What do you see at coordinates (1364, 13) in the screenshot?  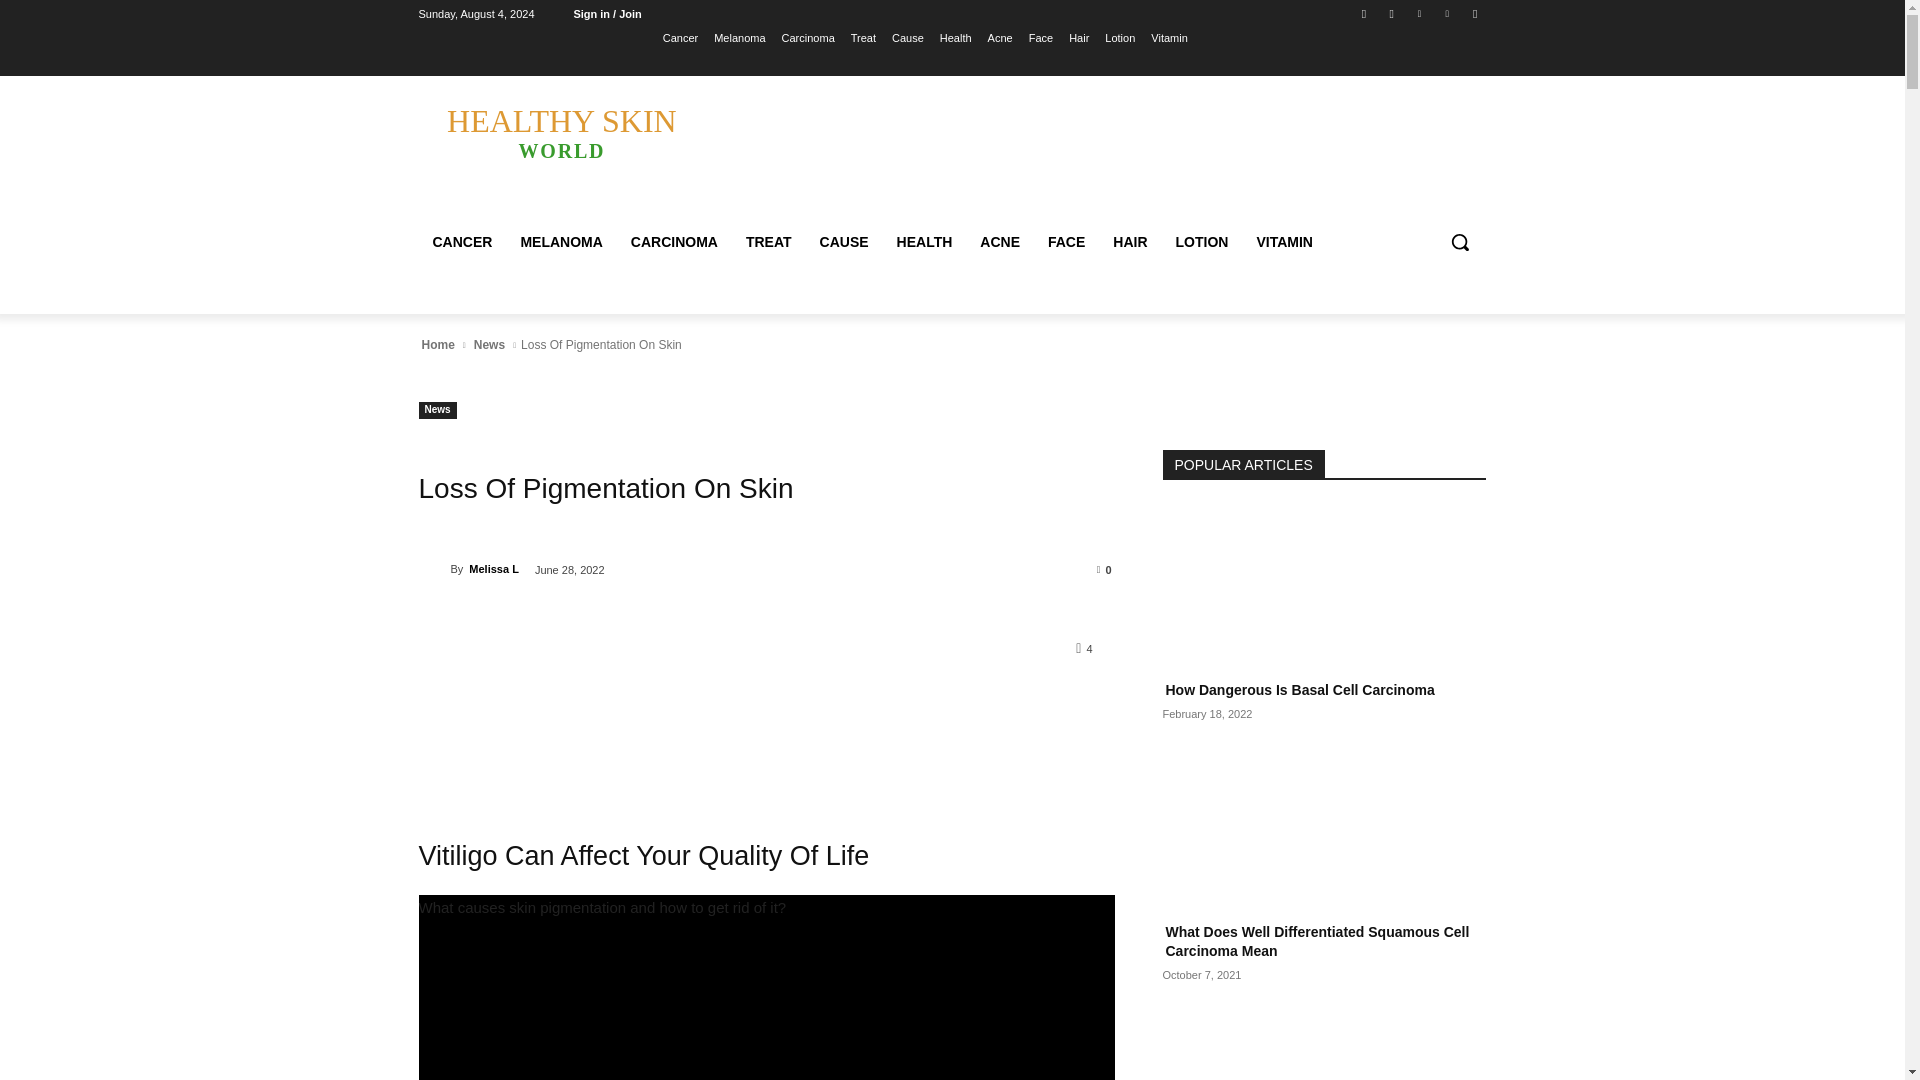 I see `Facebook` at bounding box center [1364, 13].